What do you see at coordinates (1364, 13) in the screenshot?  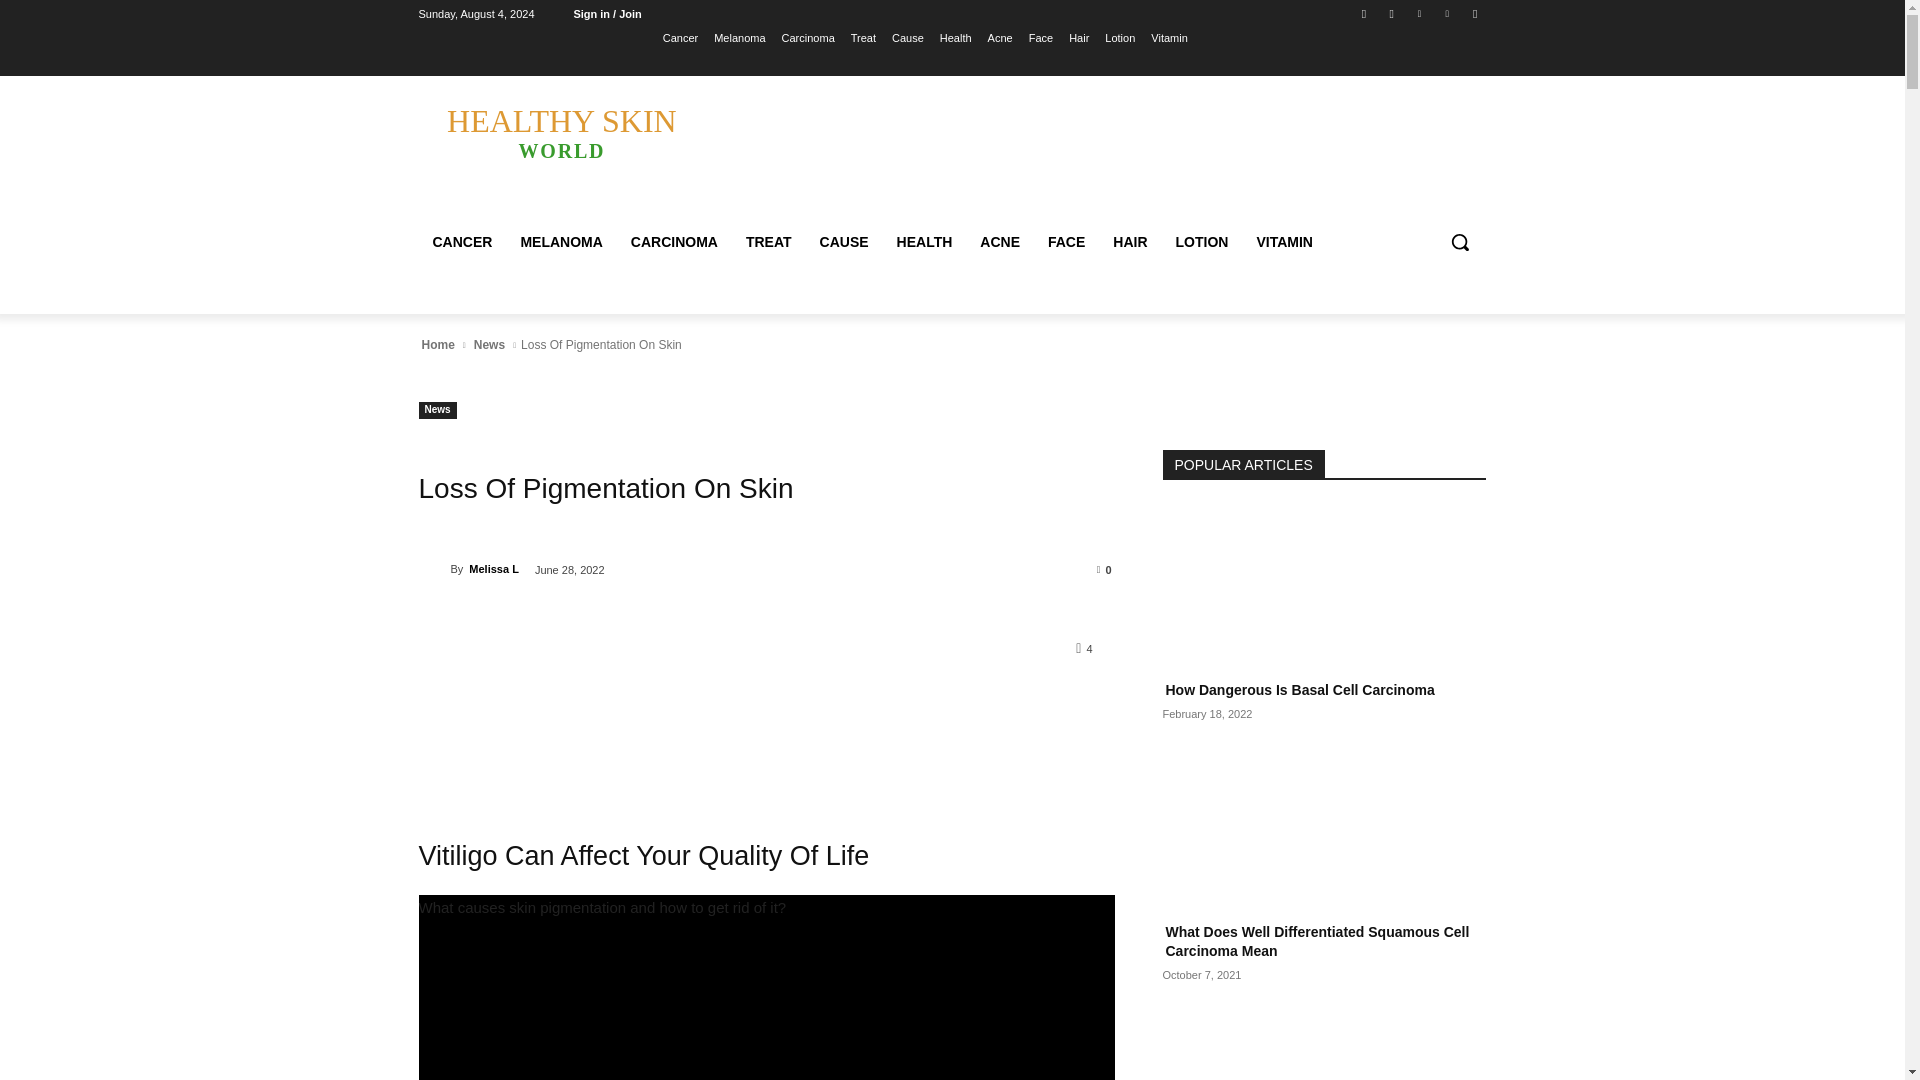 I see `Facebook` at bounding box center [1364, 13].